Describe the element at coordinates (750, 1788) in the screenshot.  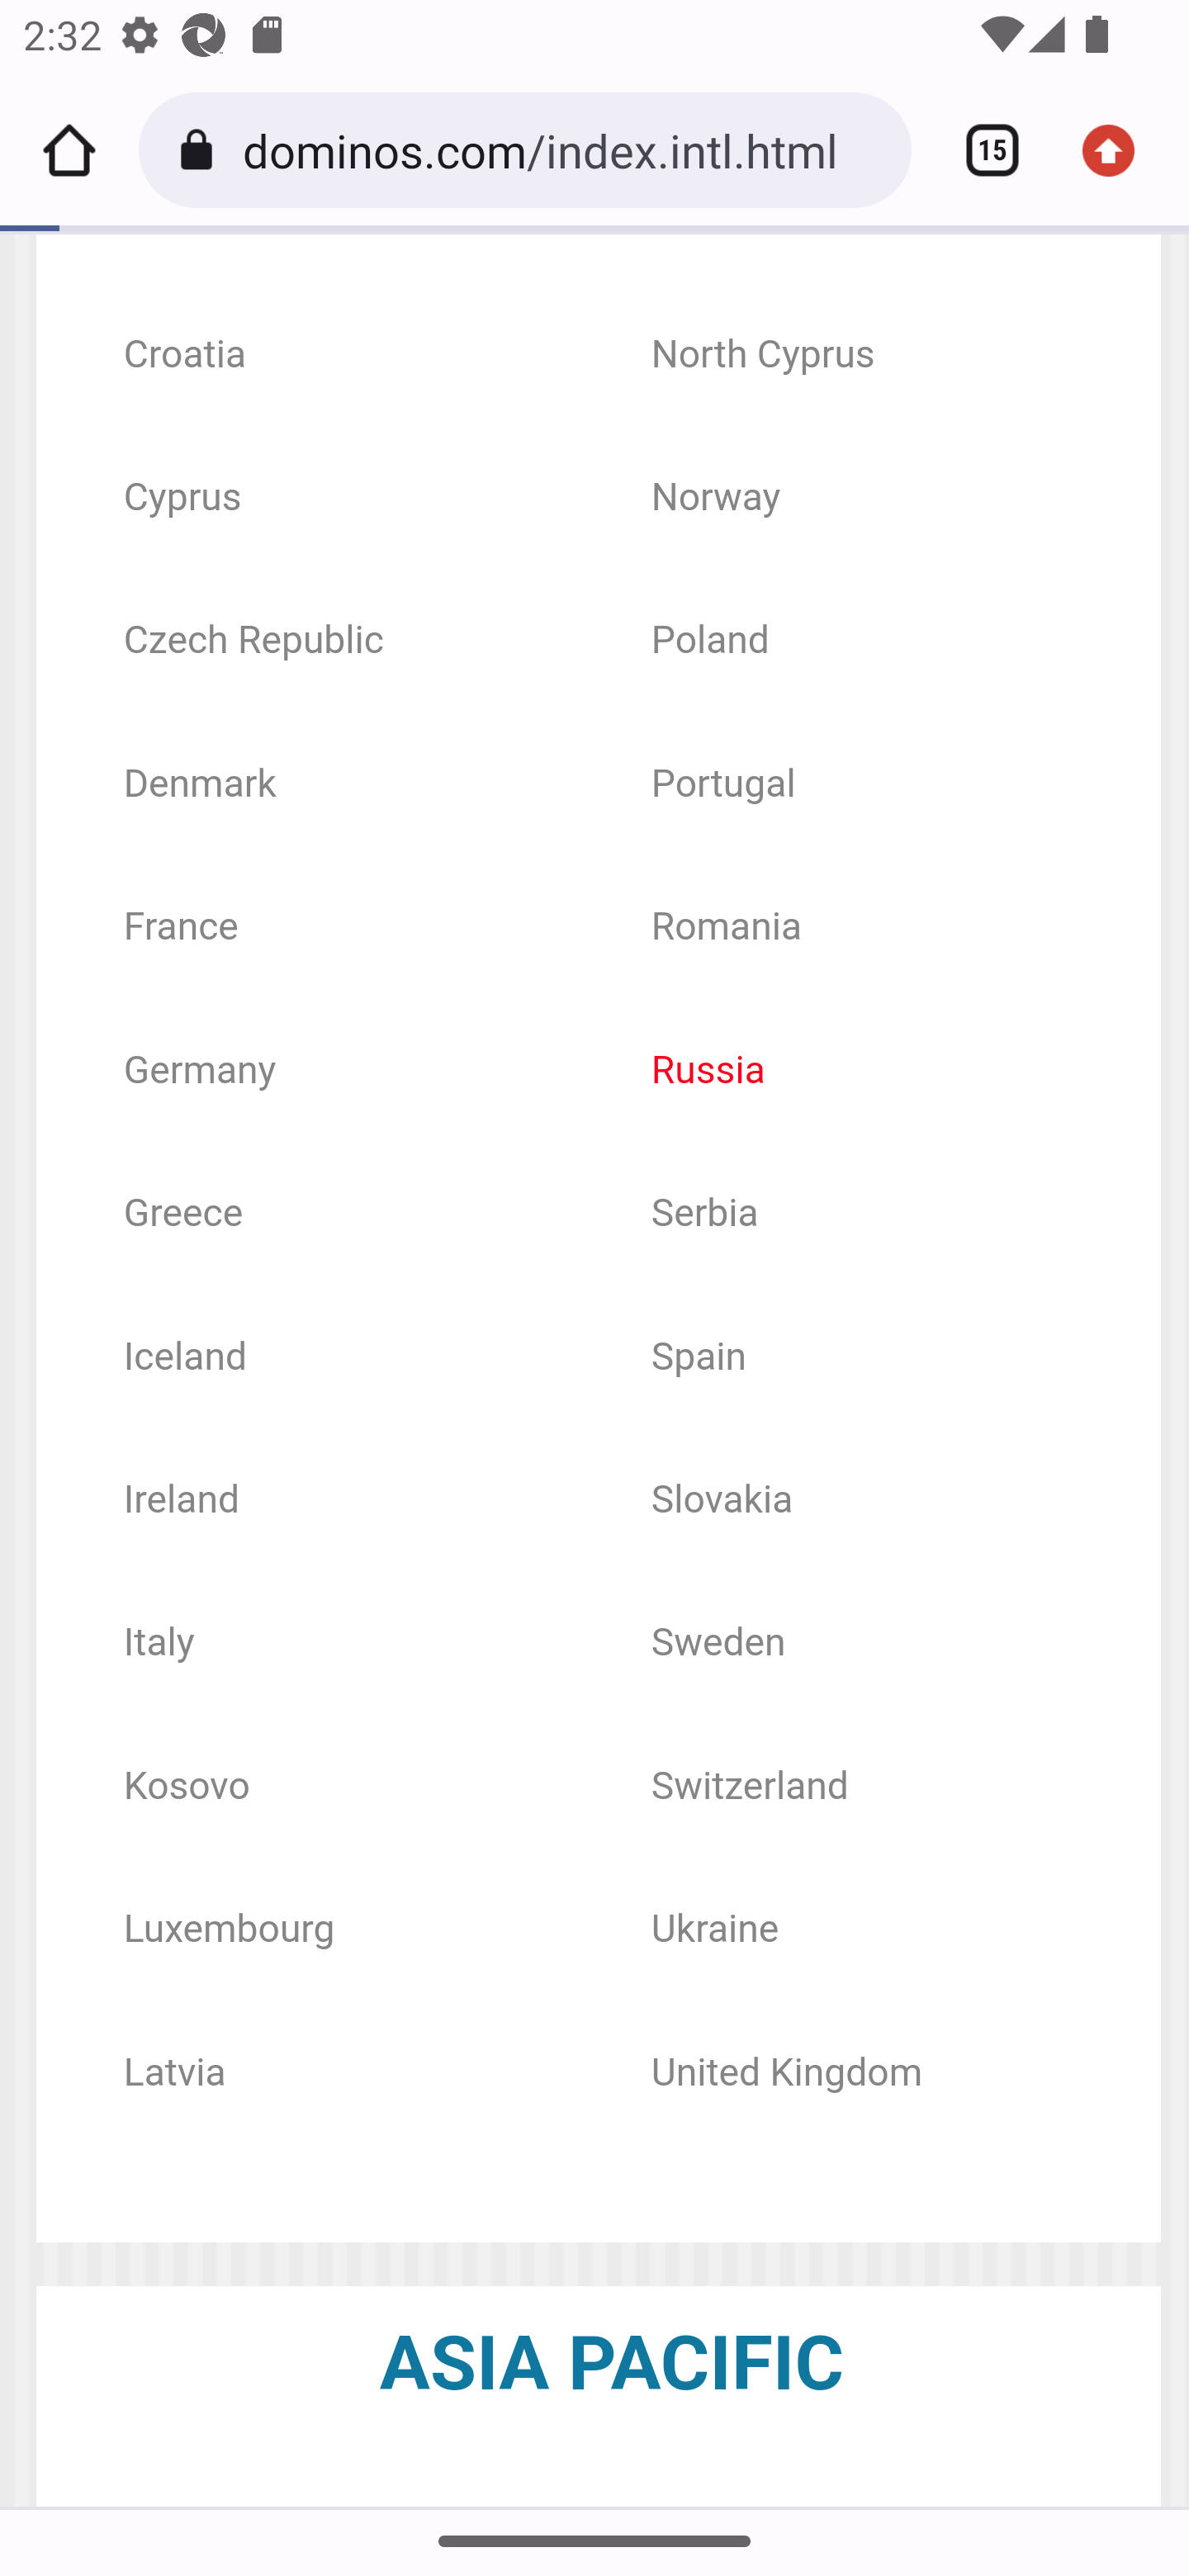
I see `Switzerland` at that location.